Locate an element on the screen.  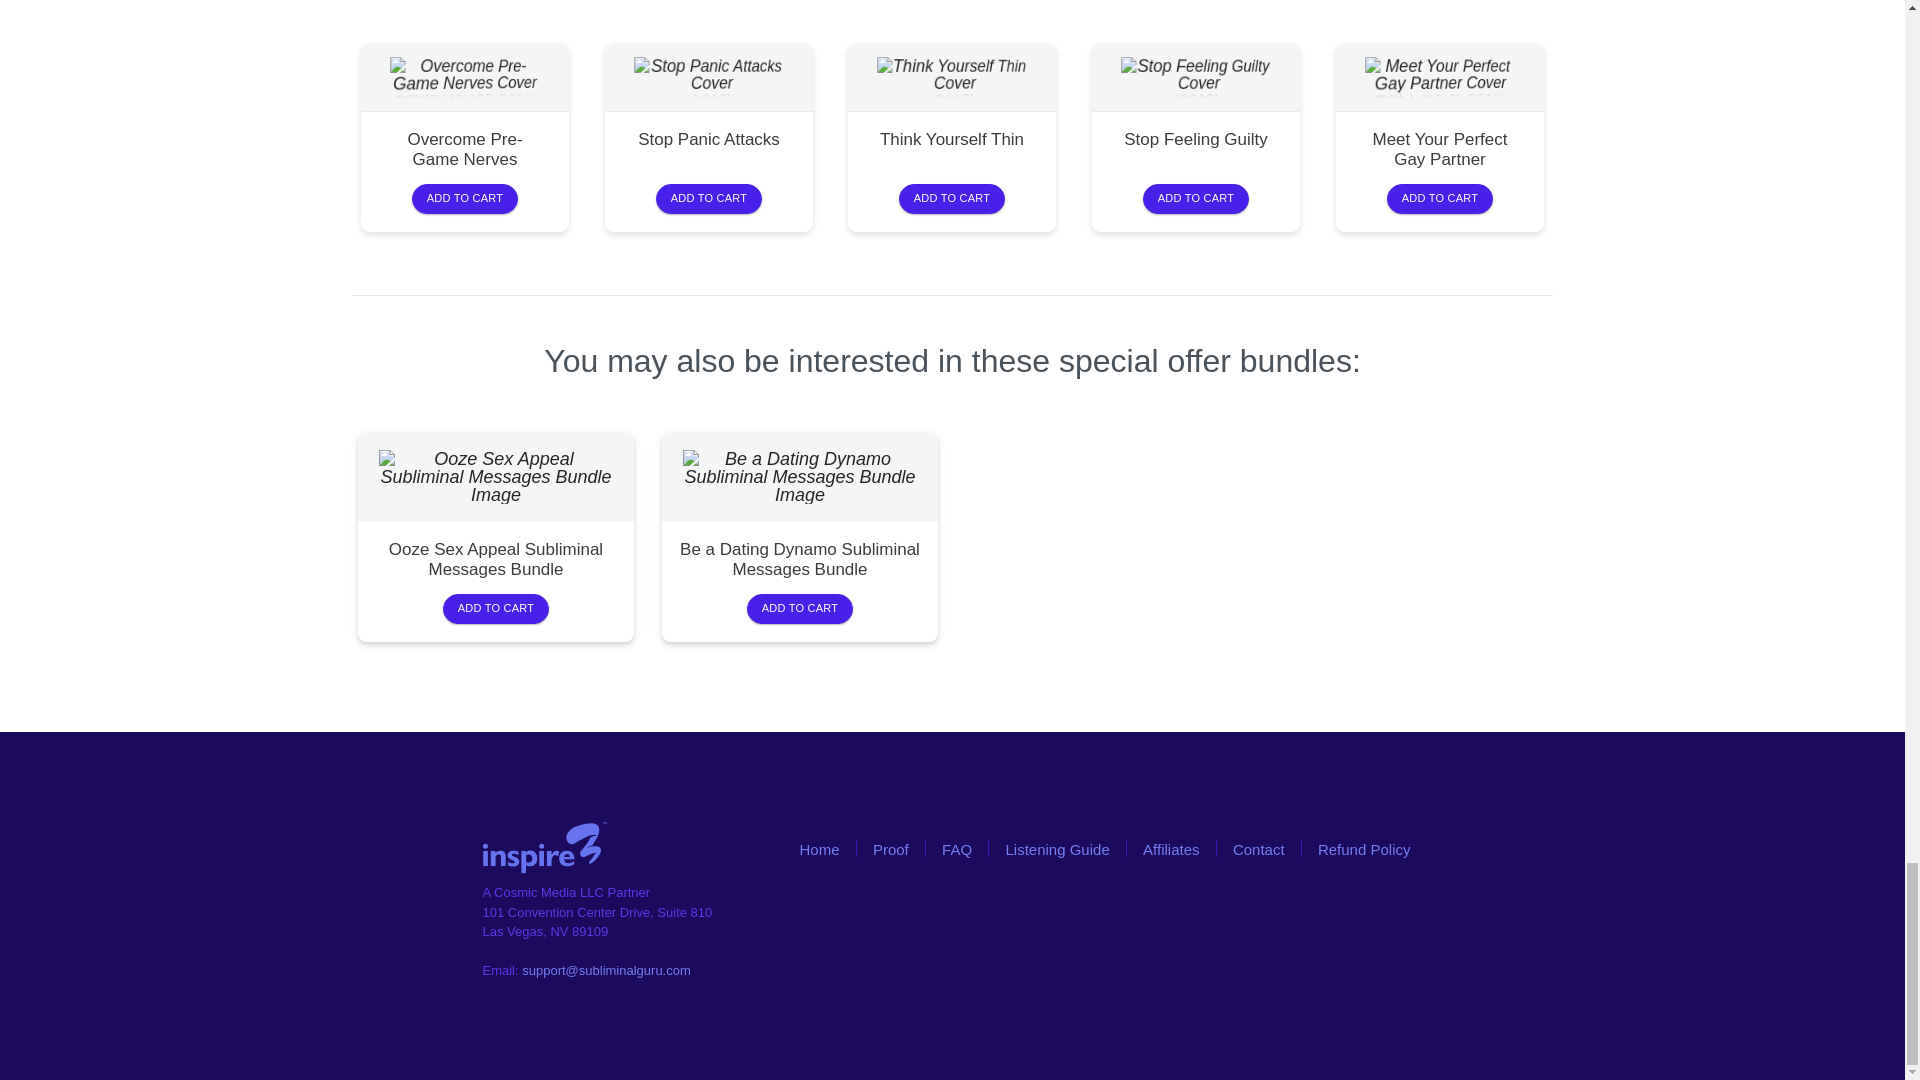
ADD TO CART is located at coordinates (1196, 198).